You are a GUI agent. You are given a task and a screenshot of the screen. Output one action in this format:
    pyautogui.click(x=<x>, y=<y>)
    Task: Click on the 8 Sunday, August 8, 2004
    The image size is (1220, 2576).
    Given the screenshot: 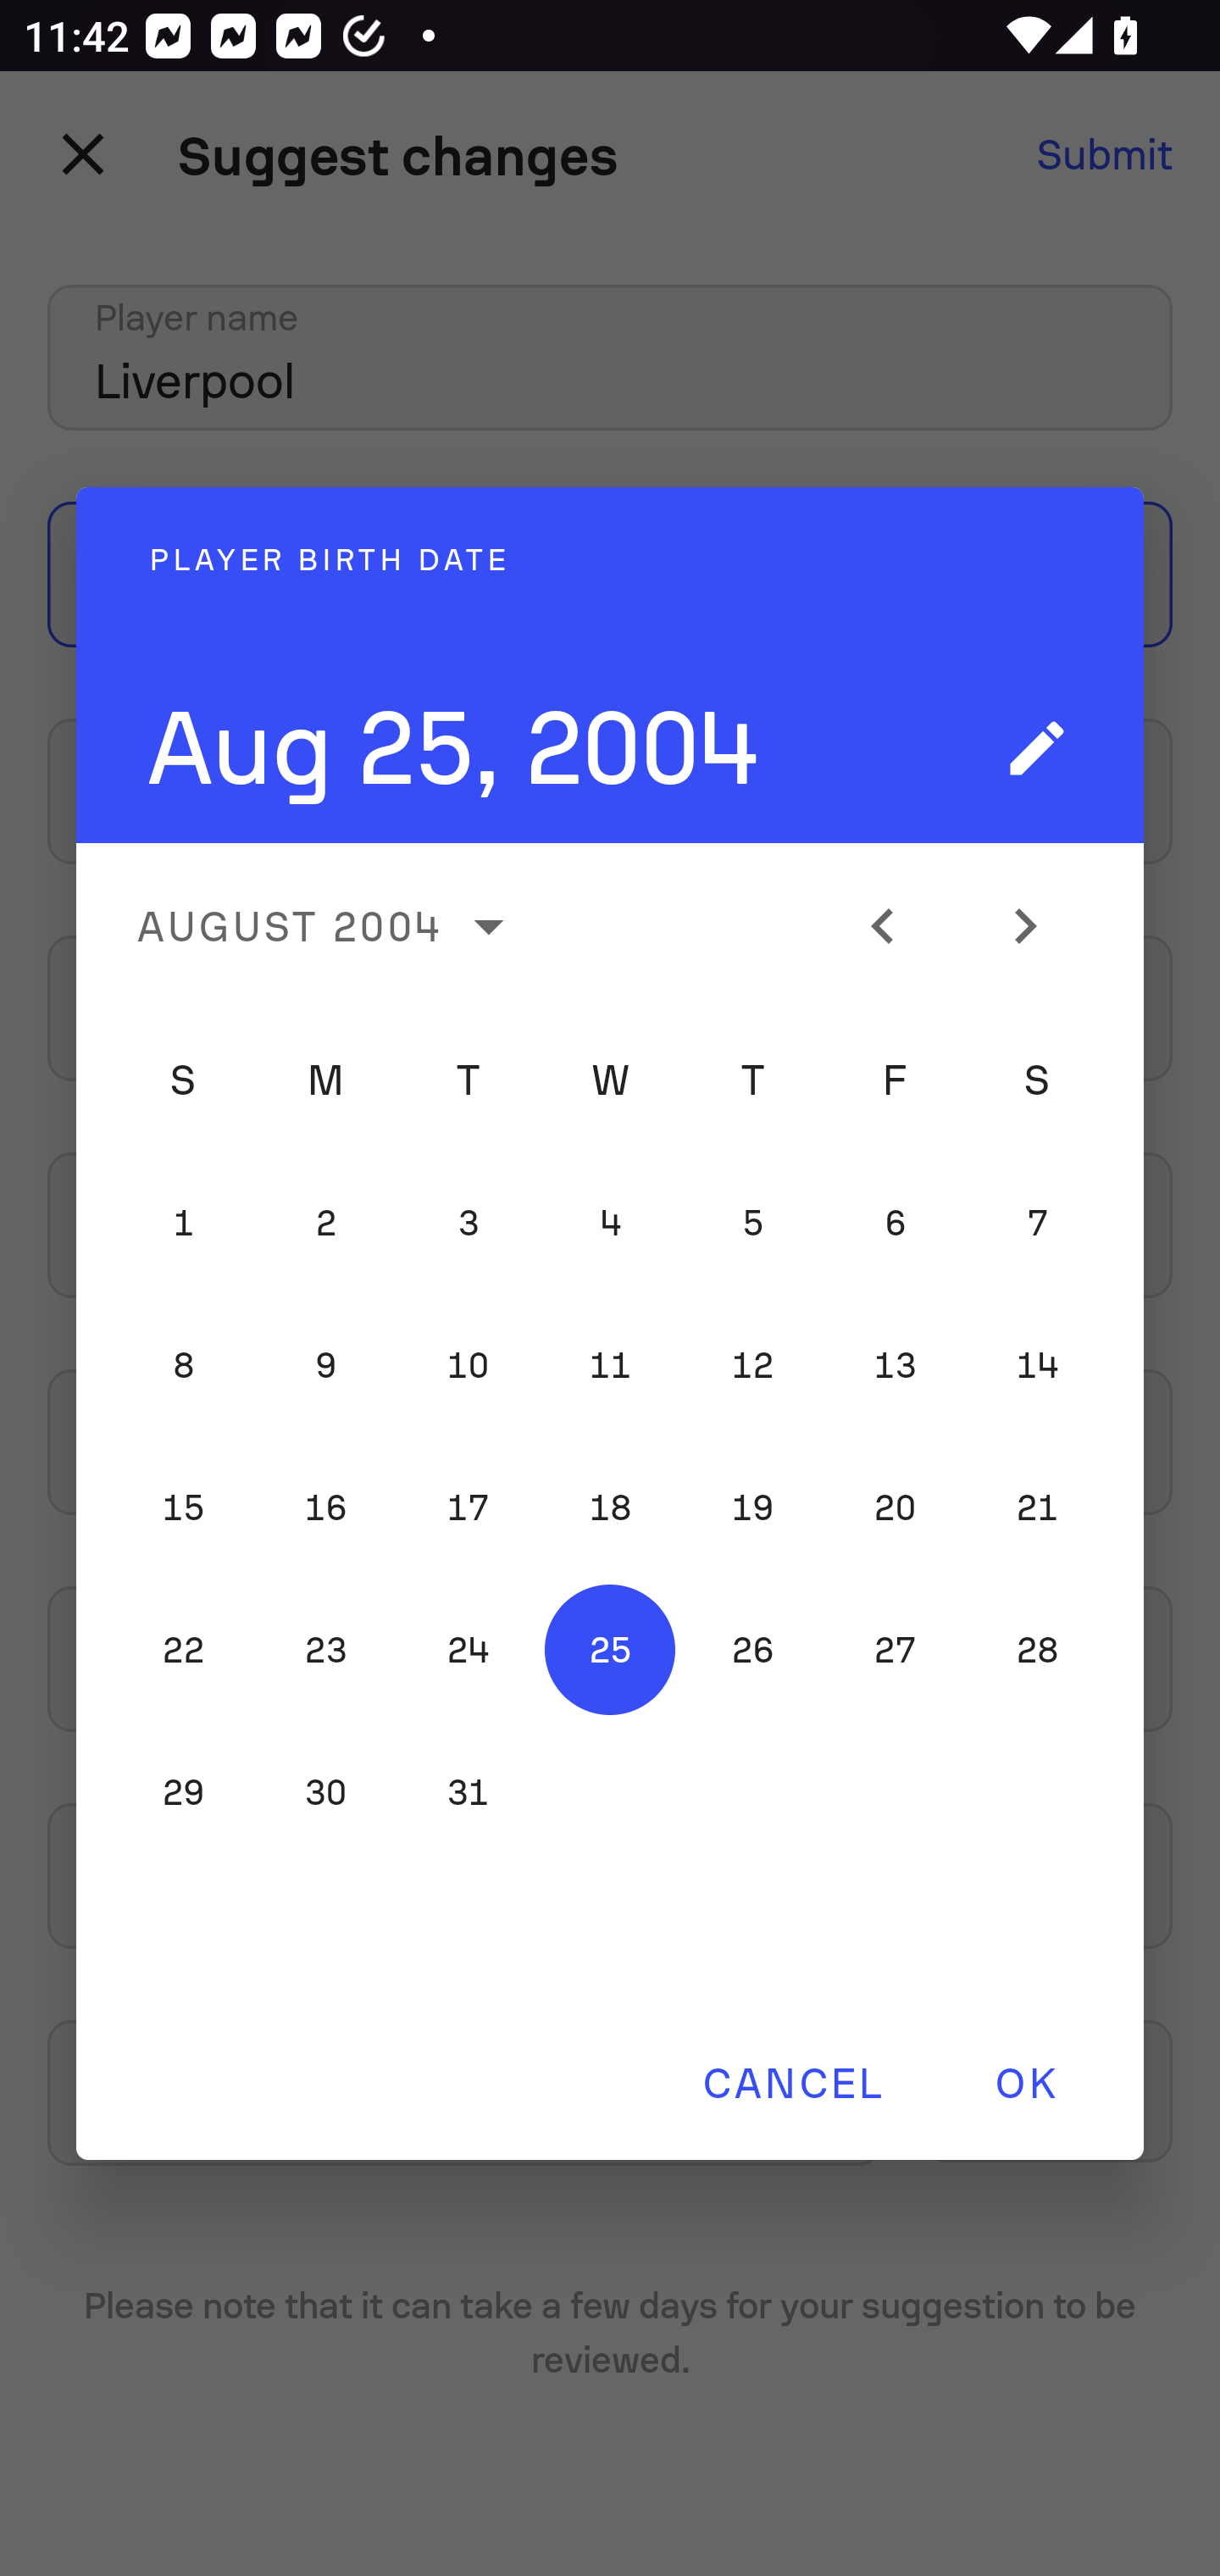 What is the action you would take?
    pyautogui.click(x=183, y=1365)
    